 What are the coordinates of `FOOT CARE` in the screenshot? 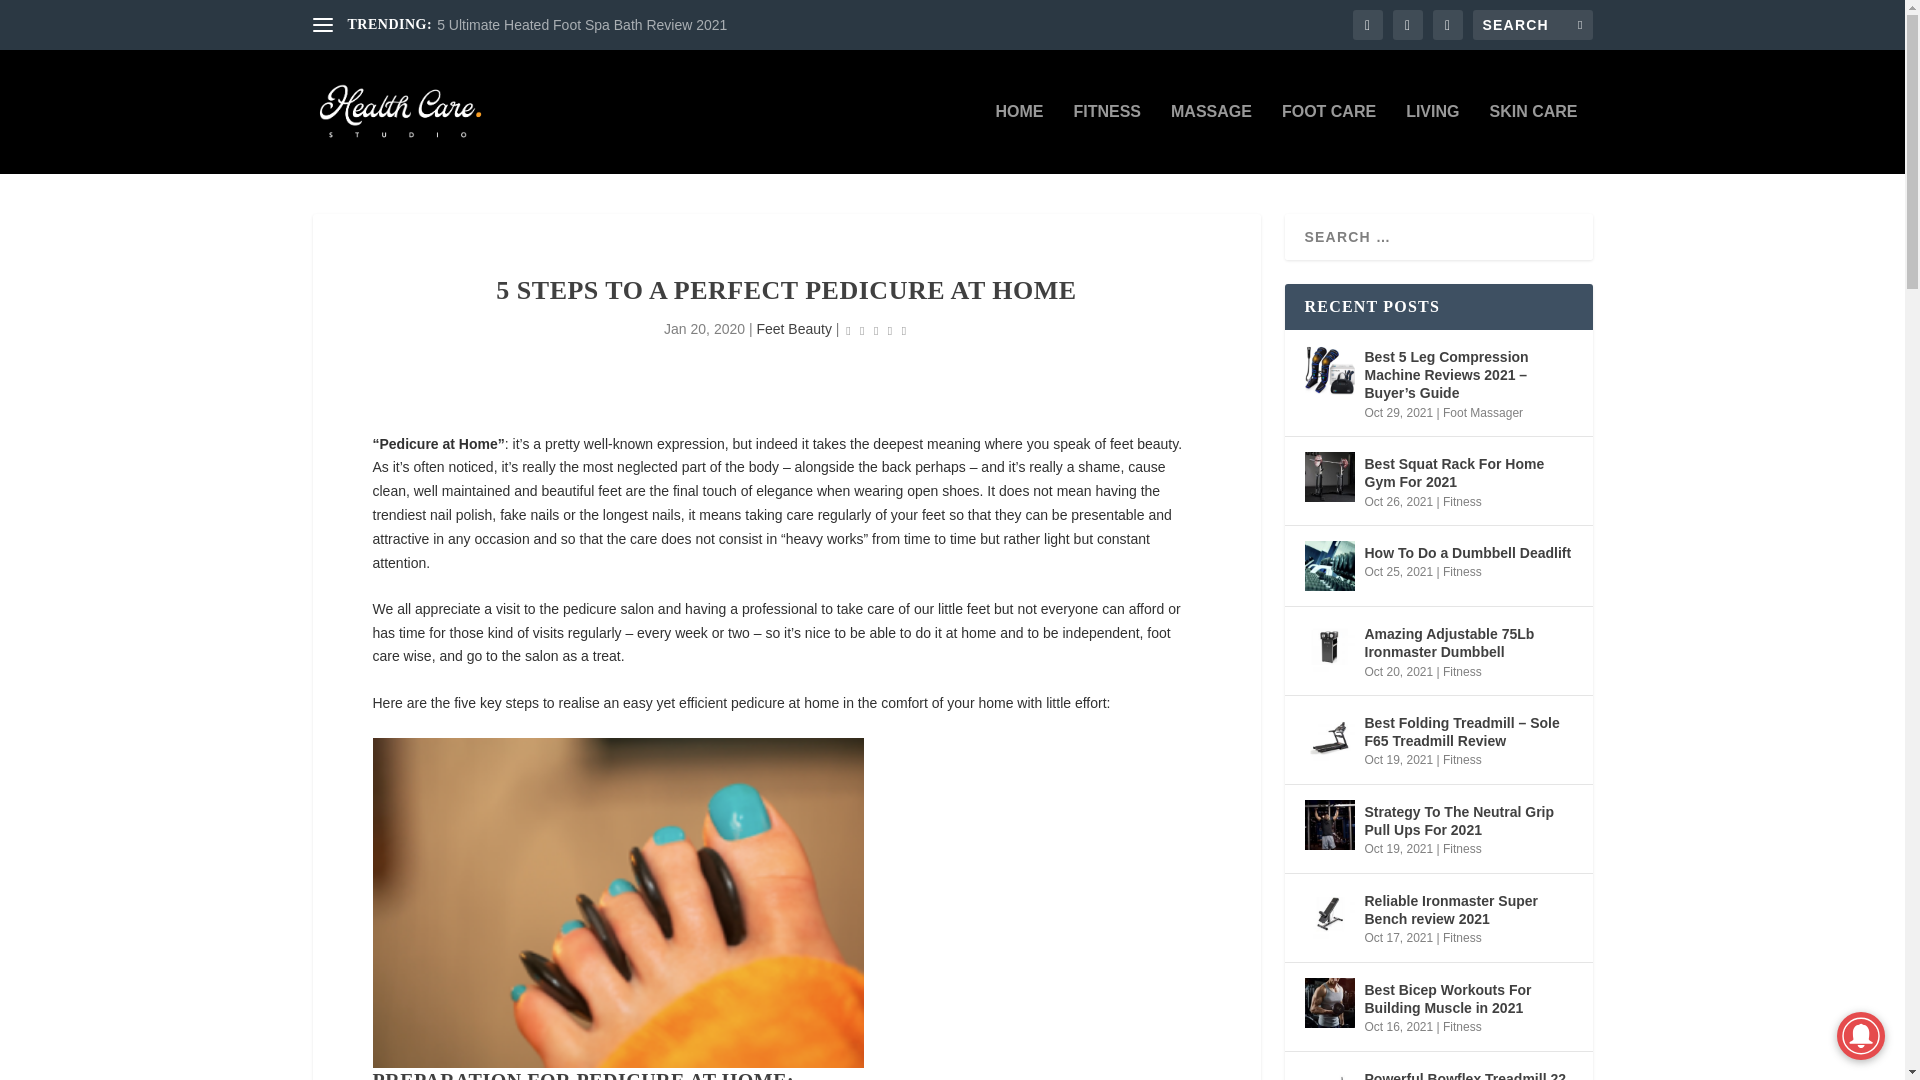 It's located at (1329, 138).